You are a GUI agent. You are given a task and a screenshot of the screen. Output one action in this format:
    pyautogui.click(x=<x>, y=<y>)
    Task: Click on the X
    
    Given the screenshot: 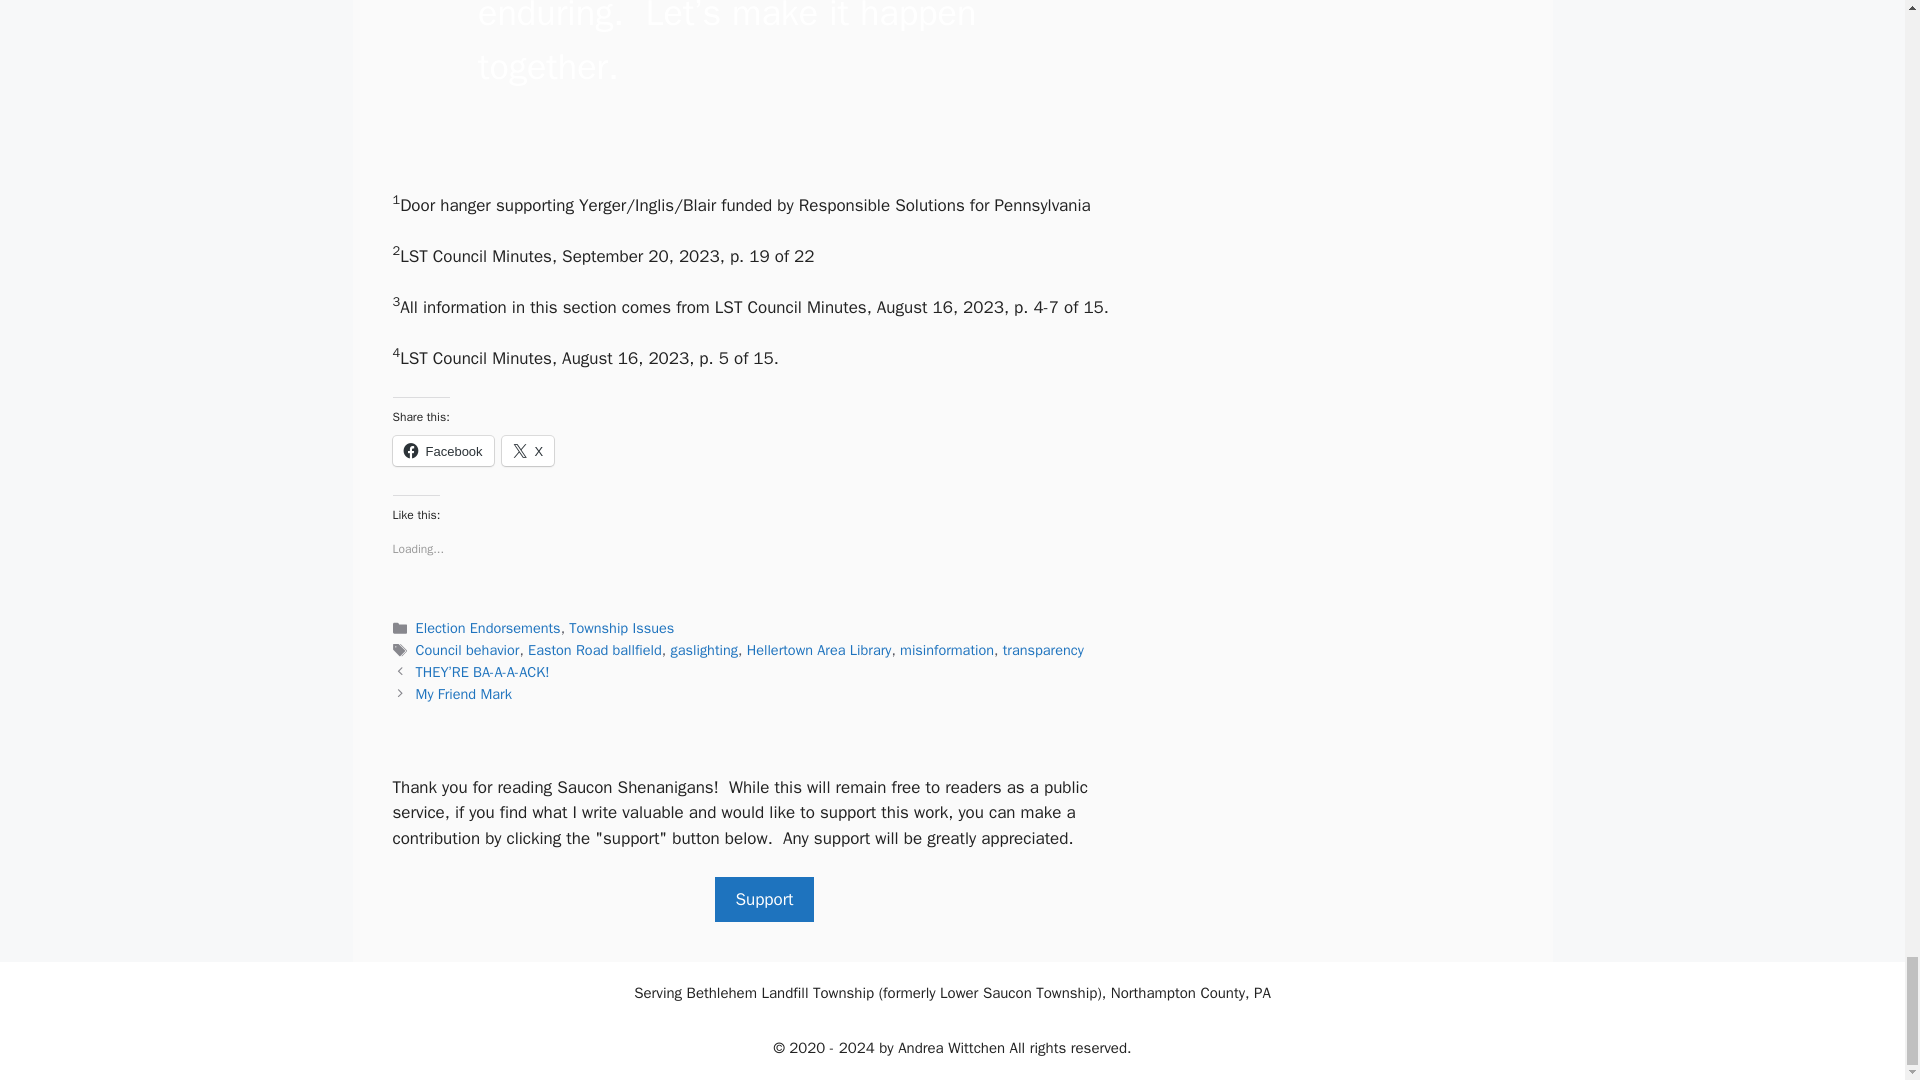 What is the action you would take?
    pyautogui.click(x=528, y=450)
    